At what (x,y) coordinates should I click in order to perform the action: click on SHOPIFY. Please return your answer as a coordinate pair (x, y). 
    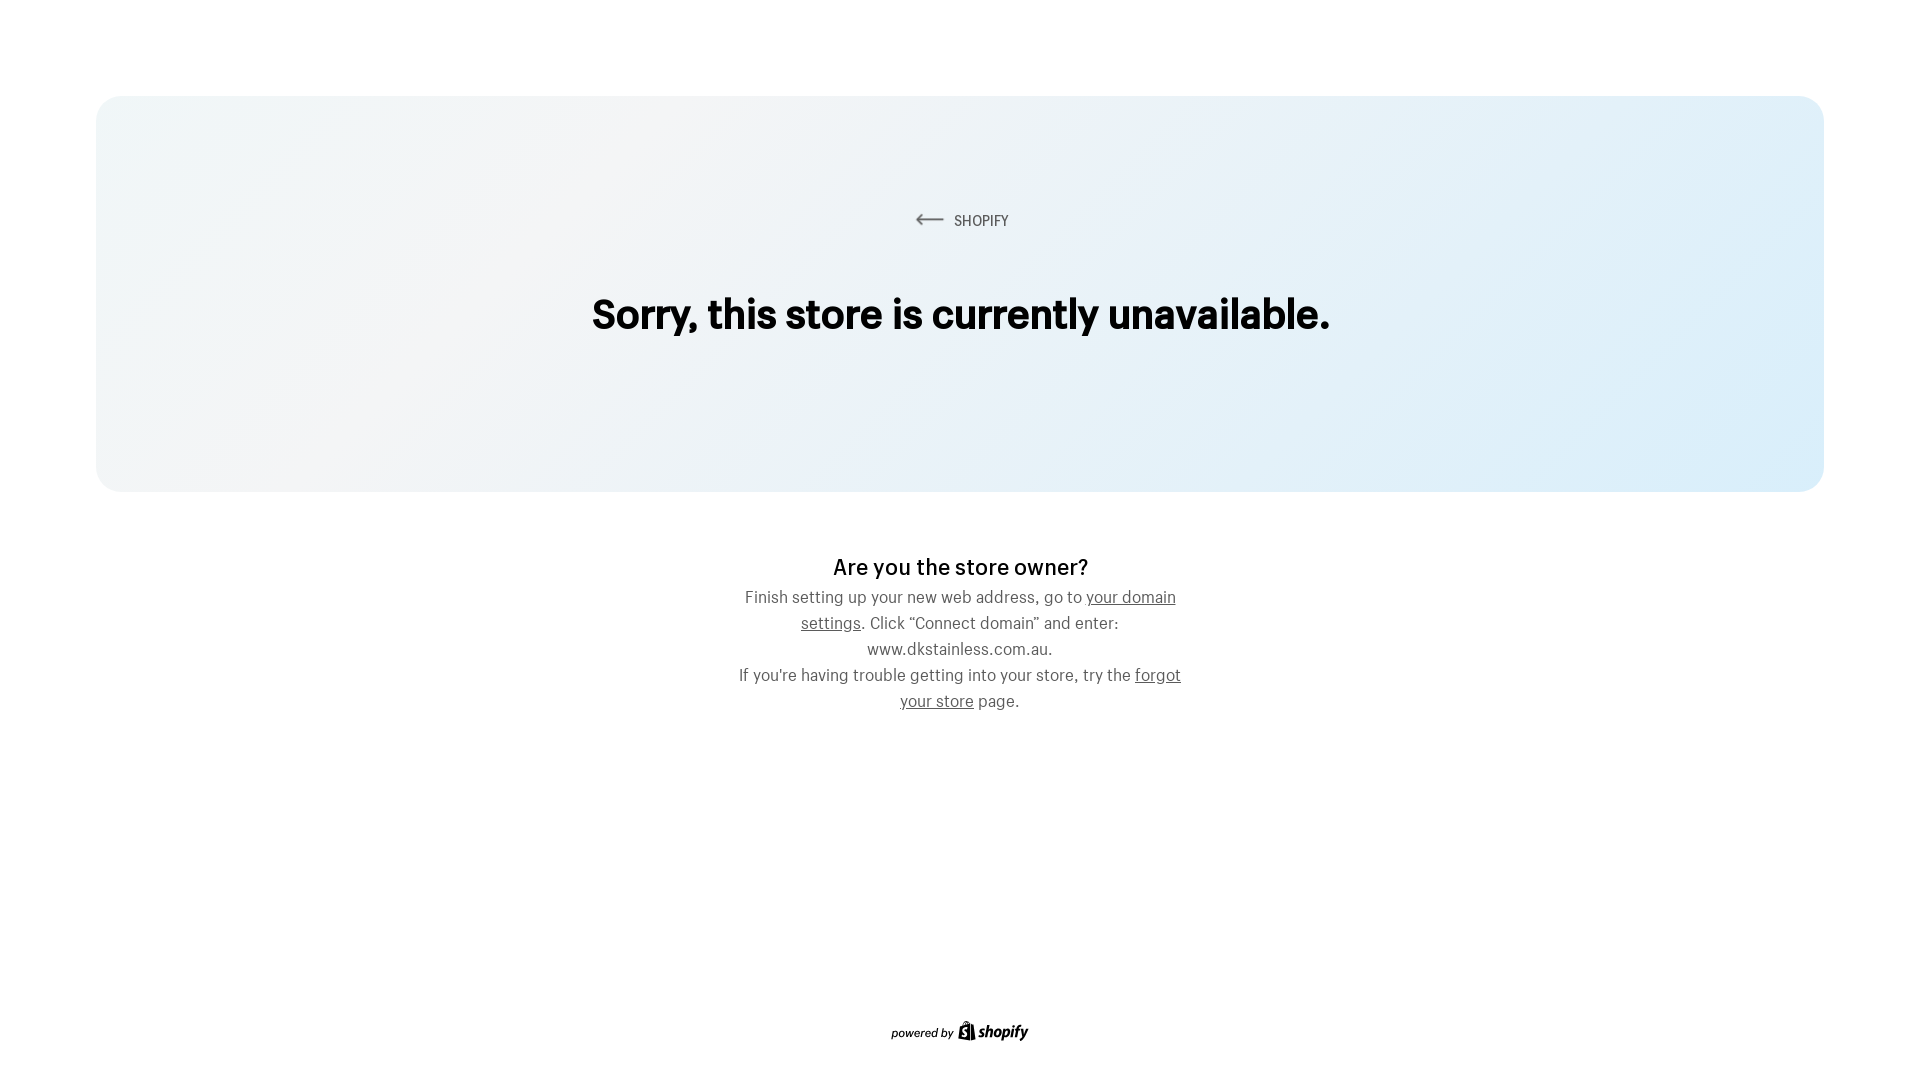
    Looking at the image, I should click on (960, 220).